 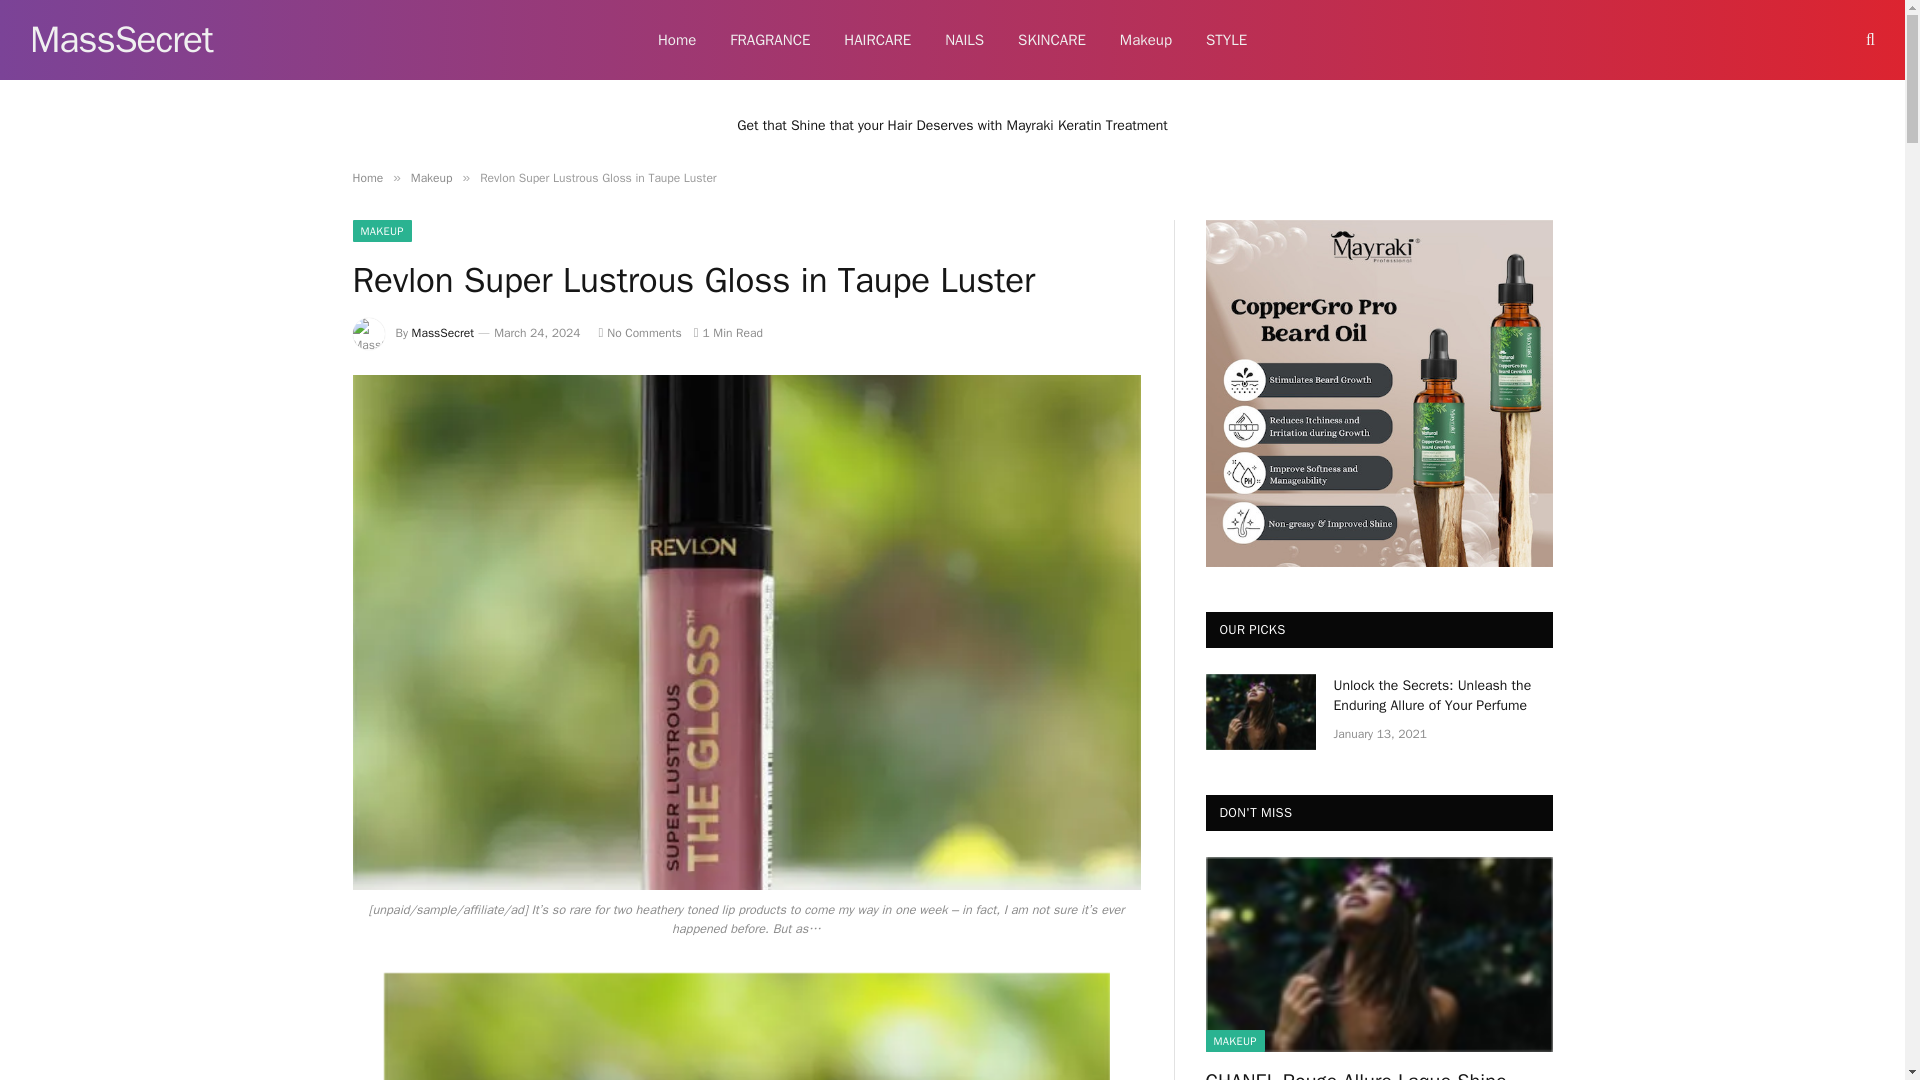 I want to click on STYLE, so click(x=1226, y=40).